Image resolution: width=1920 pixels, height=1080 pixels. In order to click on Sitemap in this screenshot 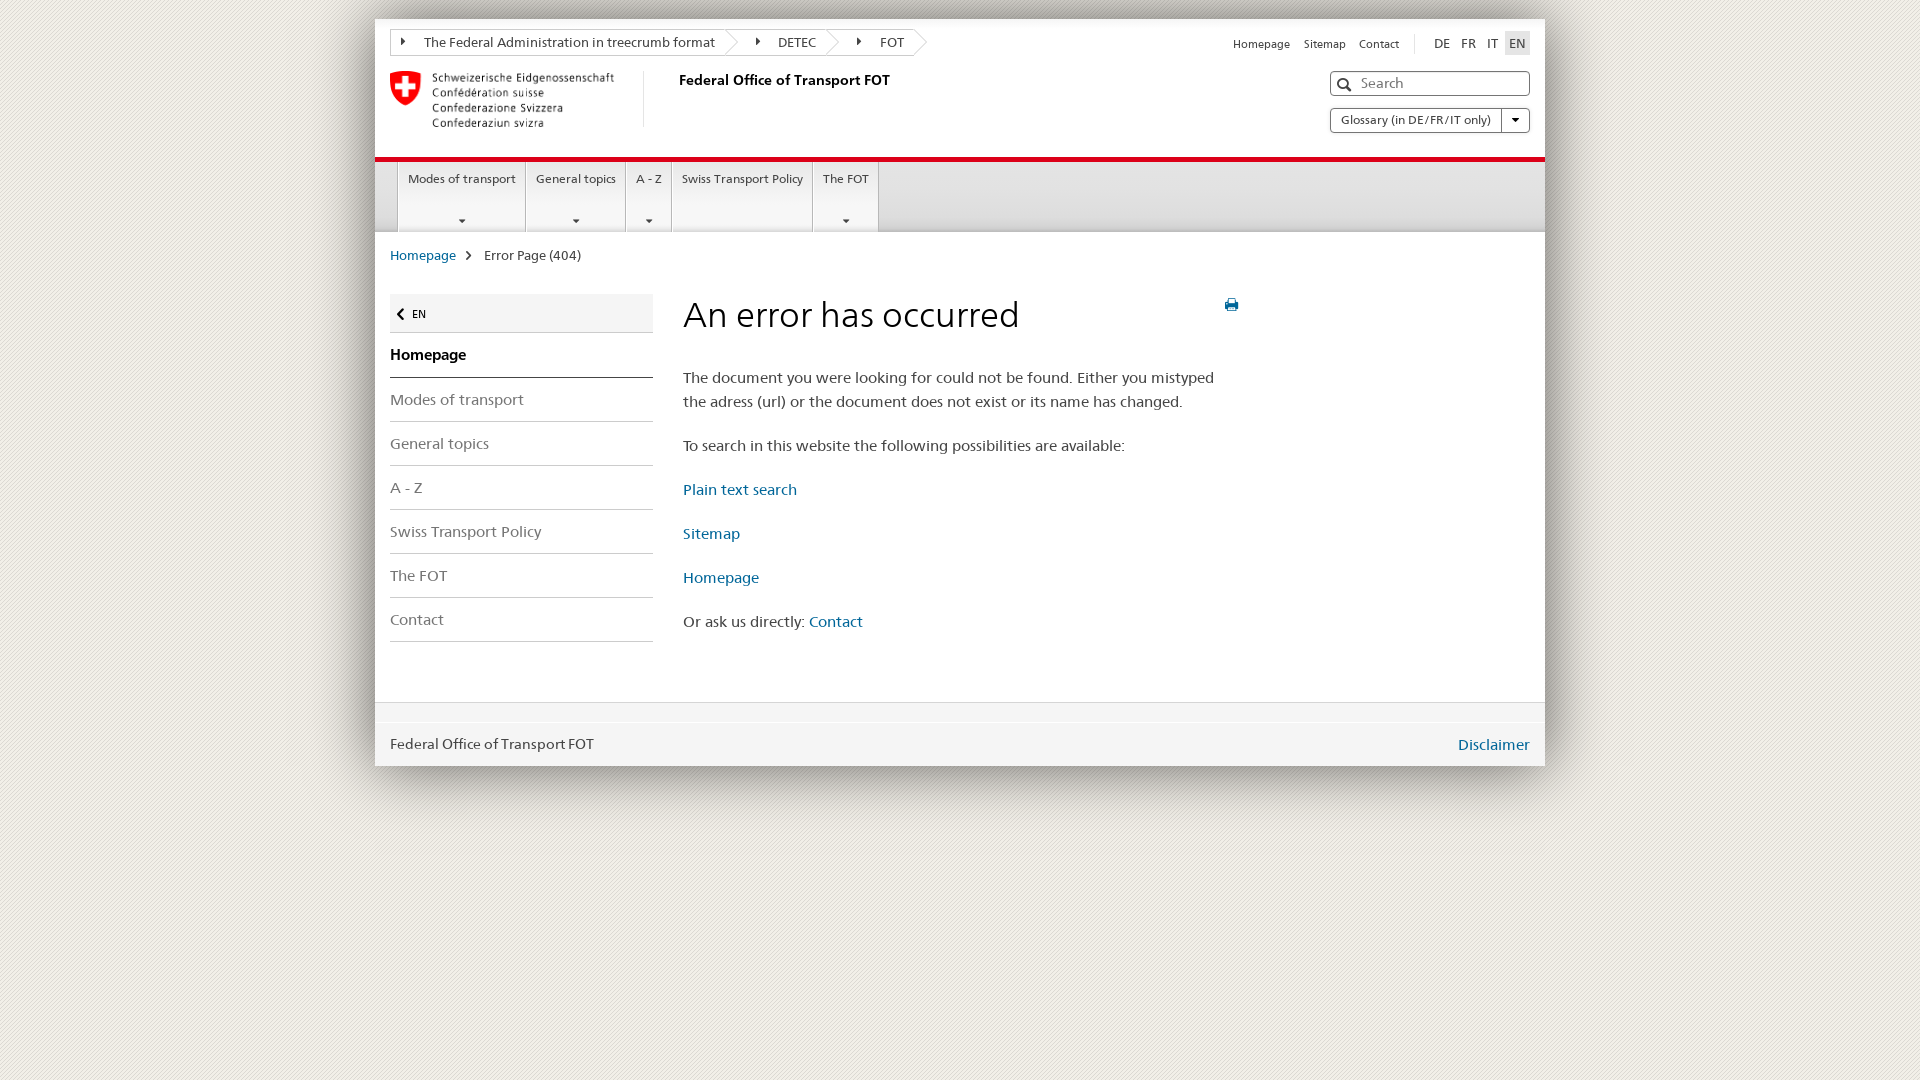, I will do `click(1325, 44)`.